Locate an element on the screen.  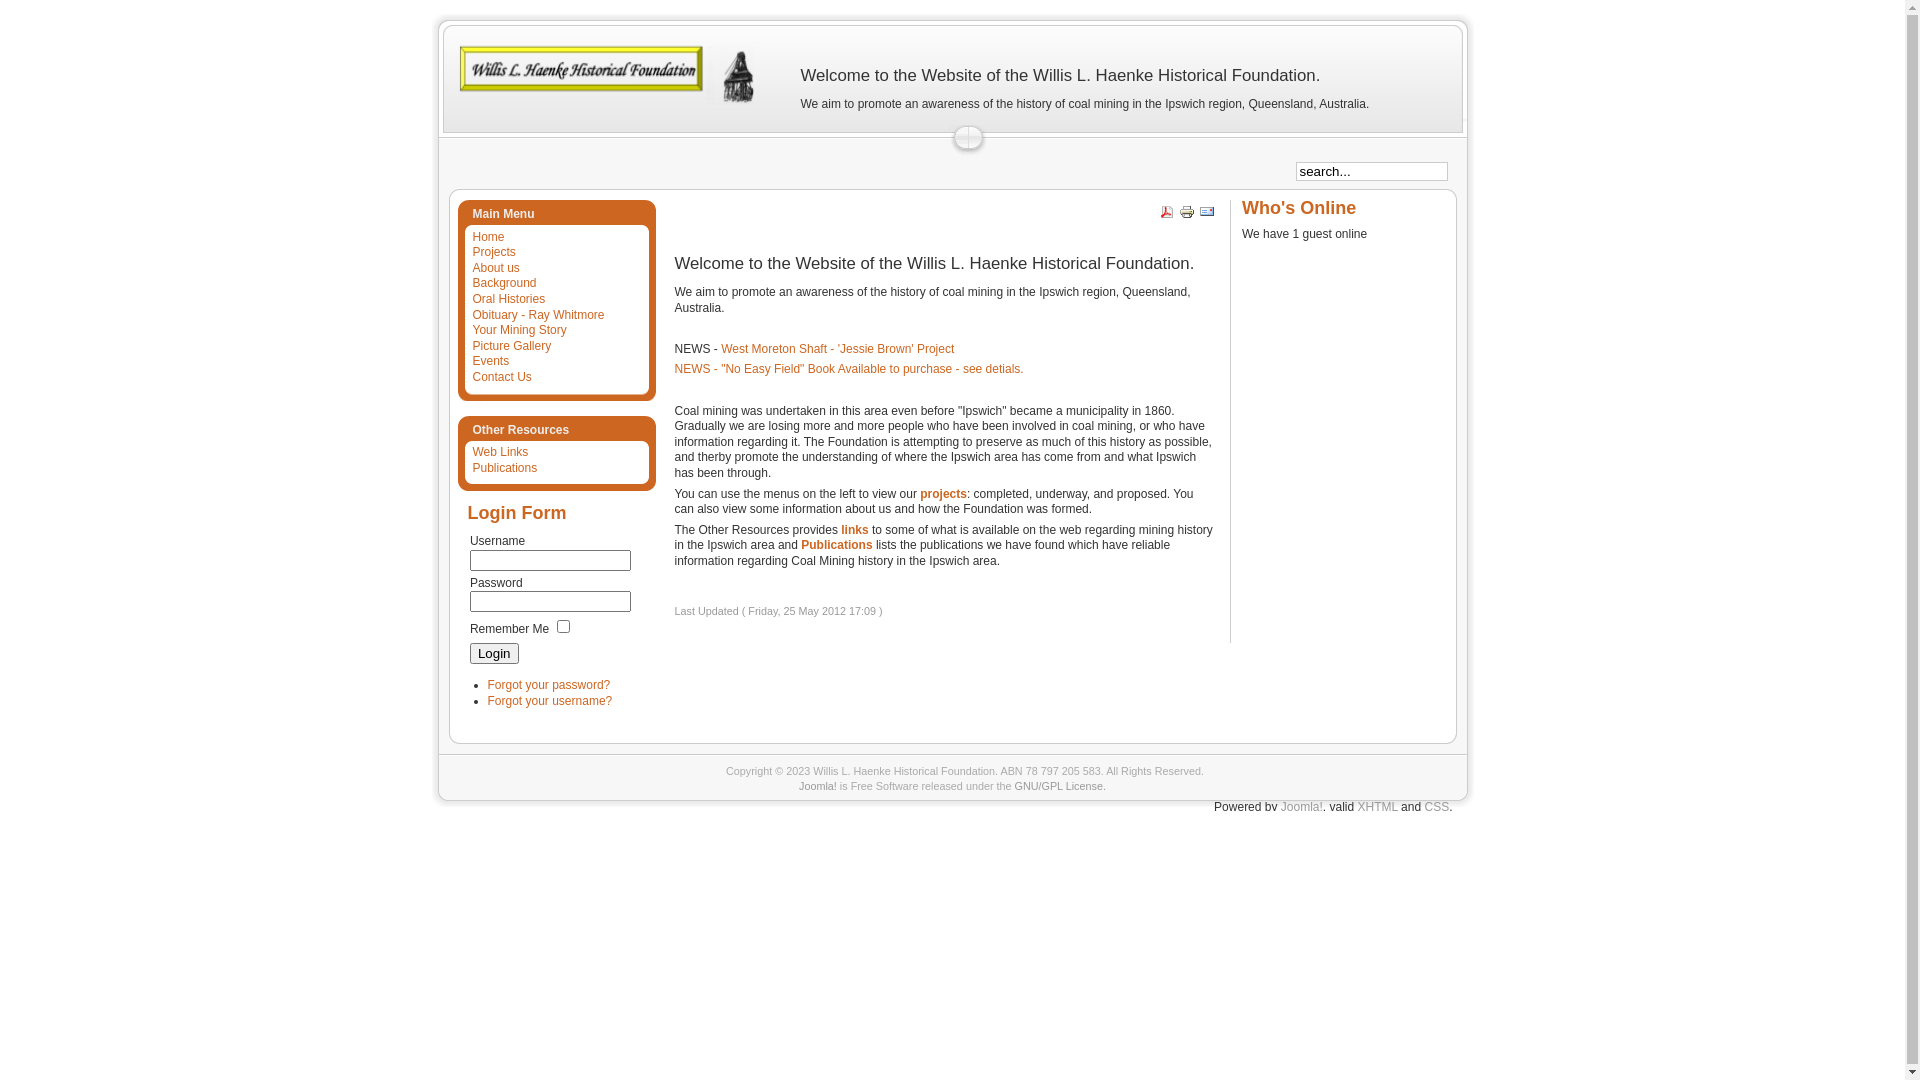
West Moreton Shaft - 'Jessie Brown' Project is located at coordinates (838, 349).